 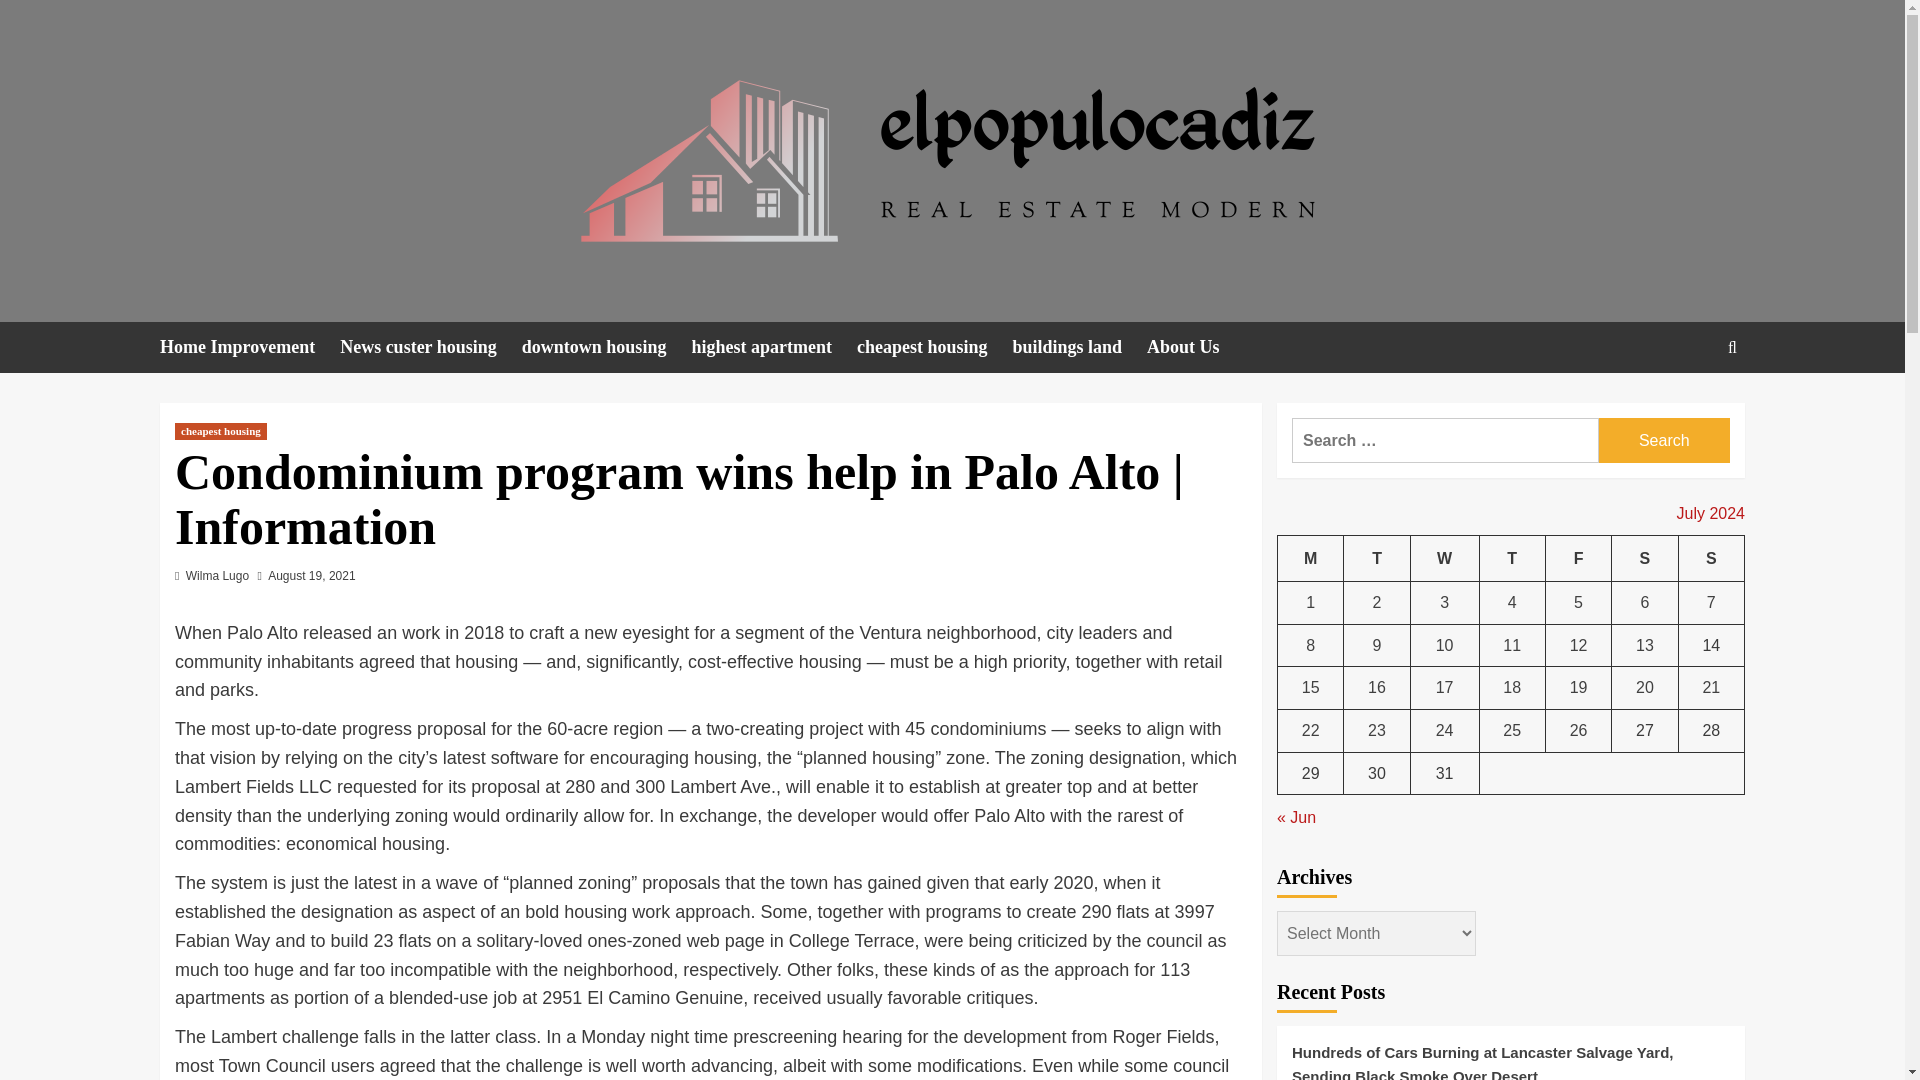 I want to click on buildings land, so click(x=1078, y=346).